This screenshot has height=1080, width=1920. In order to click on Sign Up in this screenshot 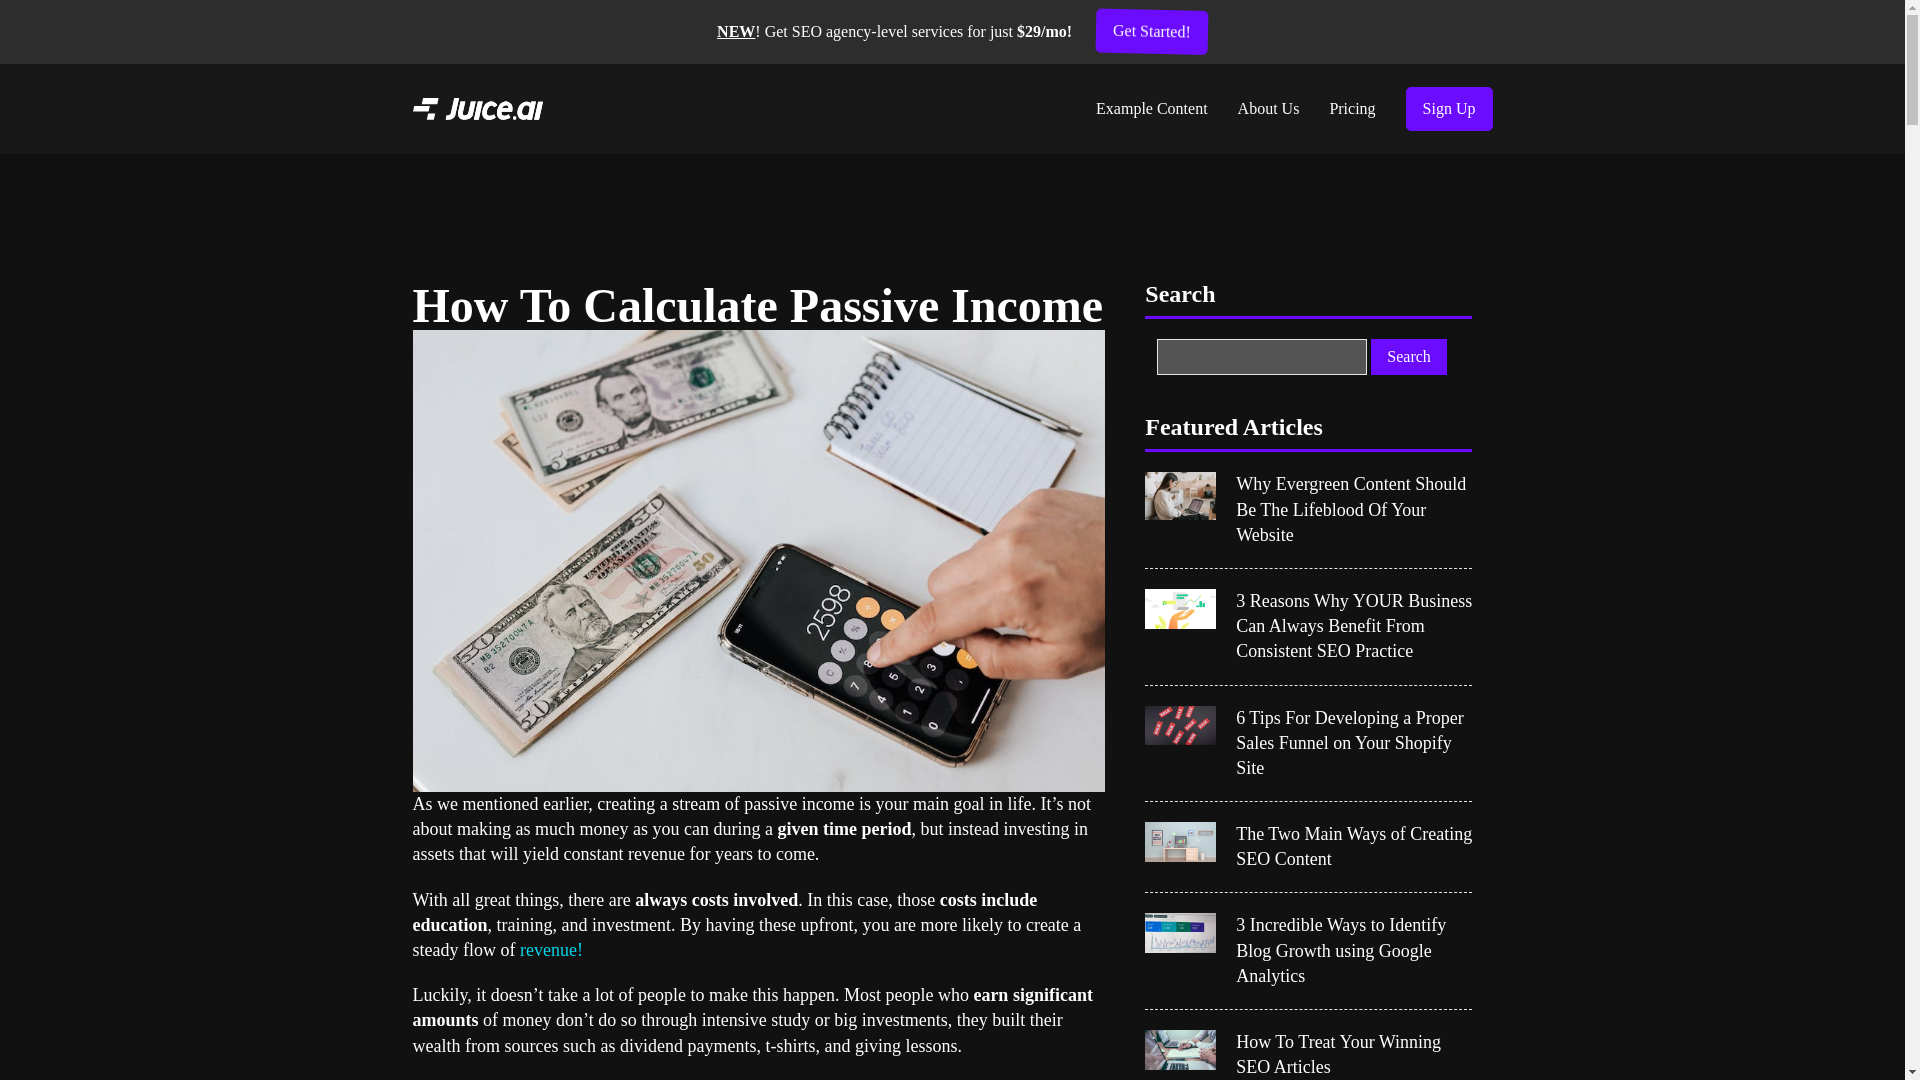, I will do `click(1449, 108)`.